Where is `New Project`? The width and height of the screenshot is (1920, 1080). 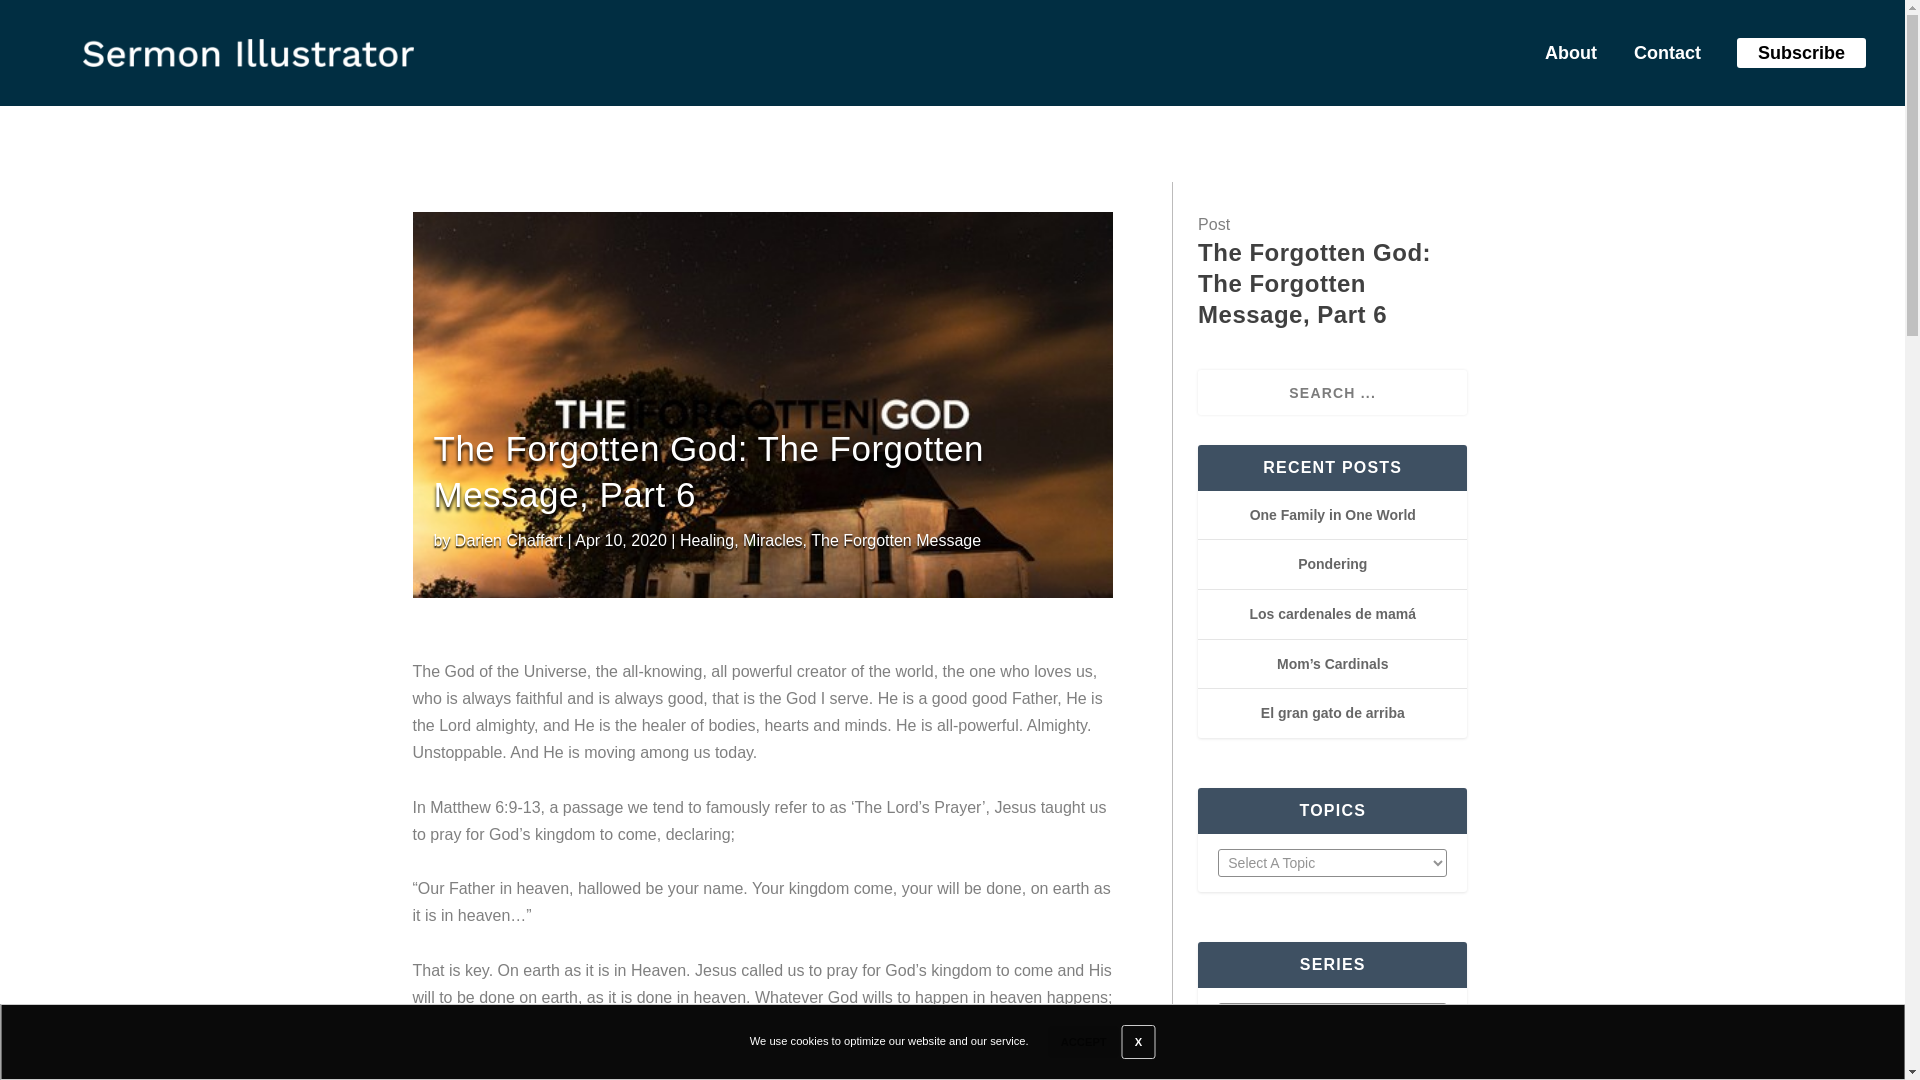 New Project is located at coordinates (248, 52).